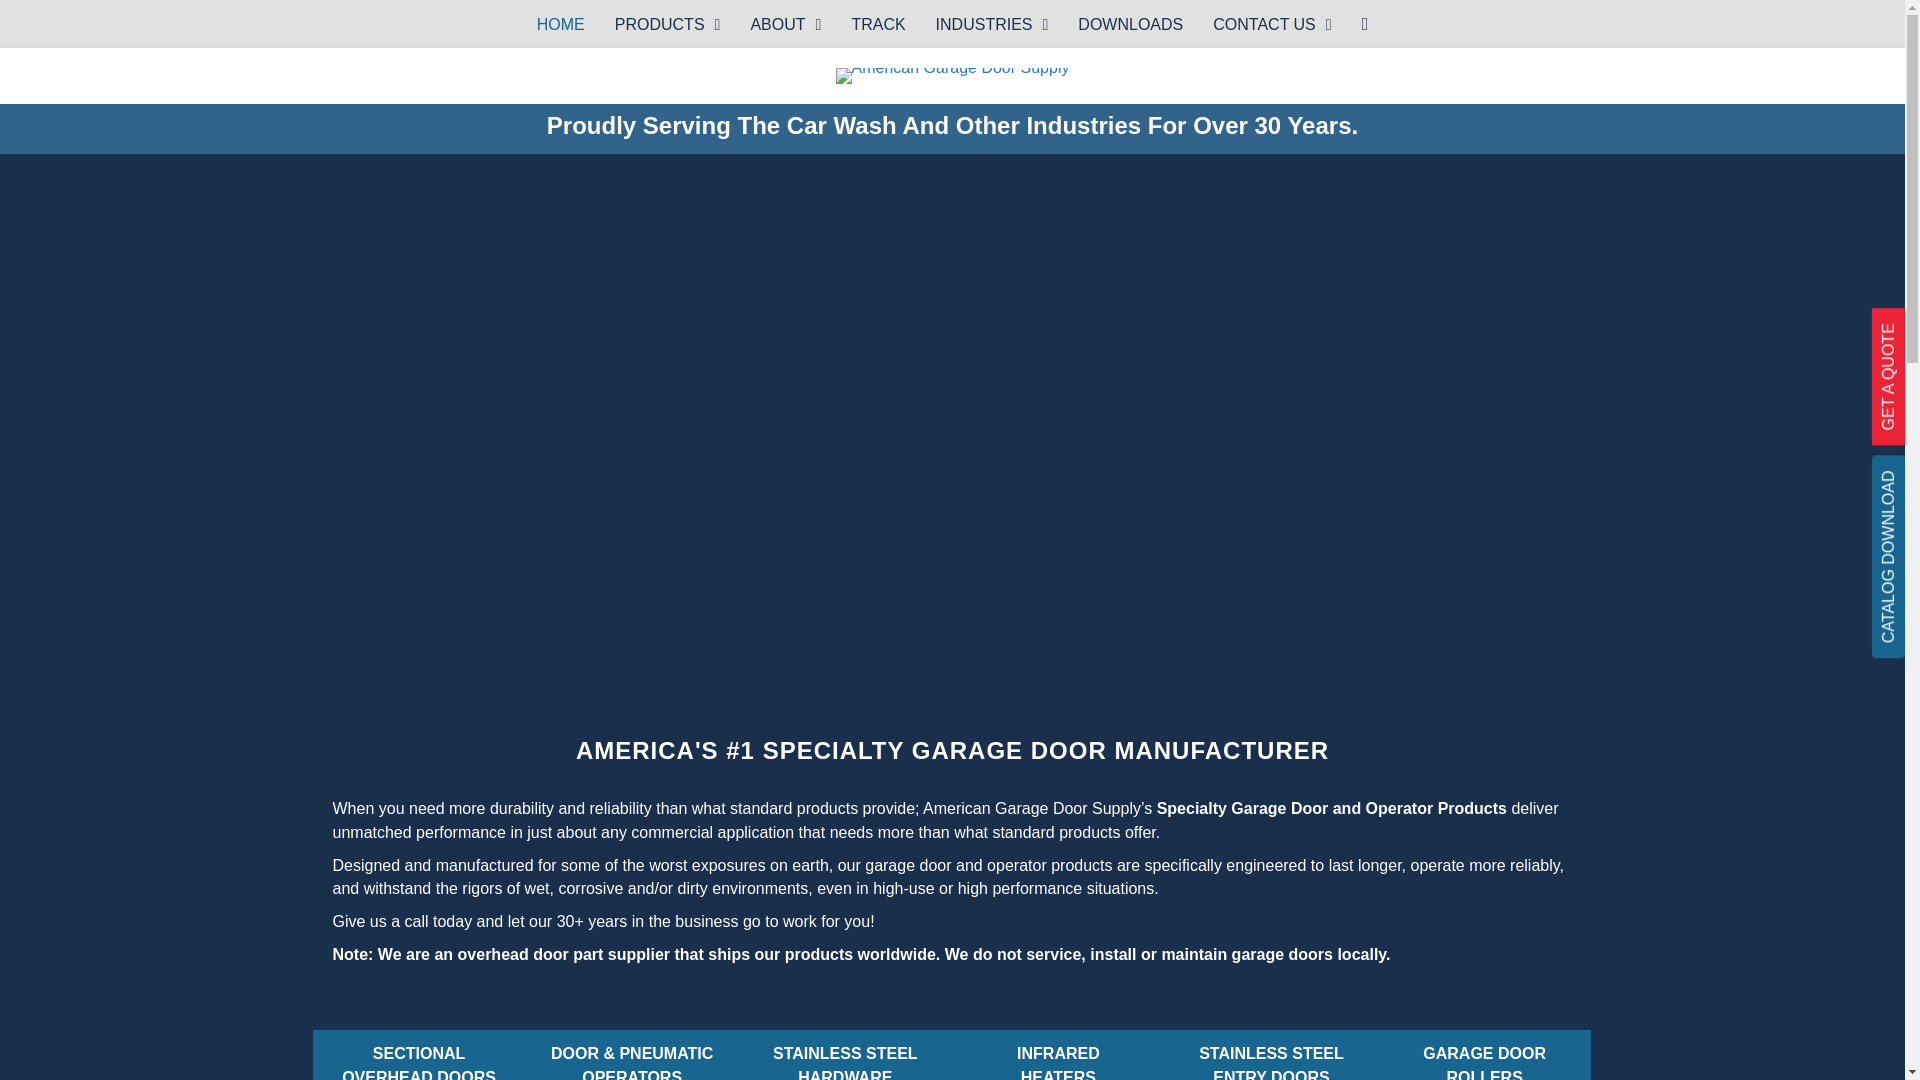  I want to click on CONTACT US, so click(418, 1055).